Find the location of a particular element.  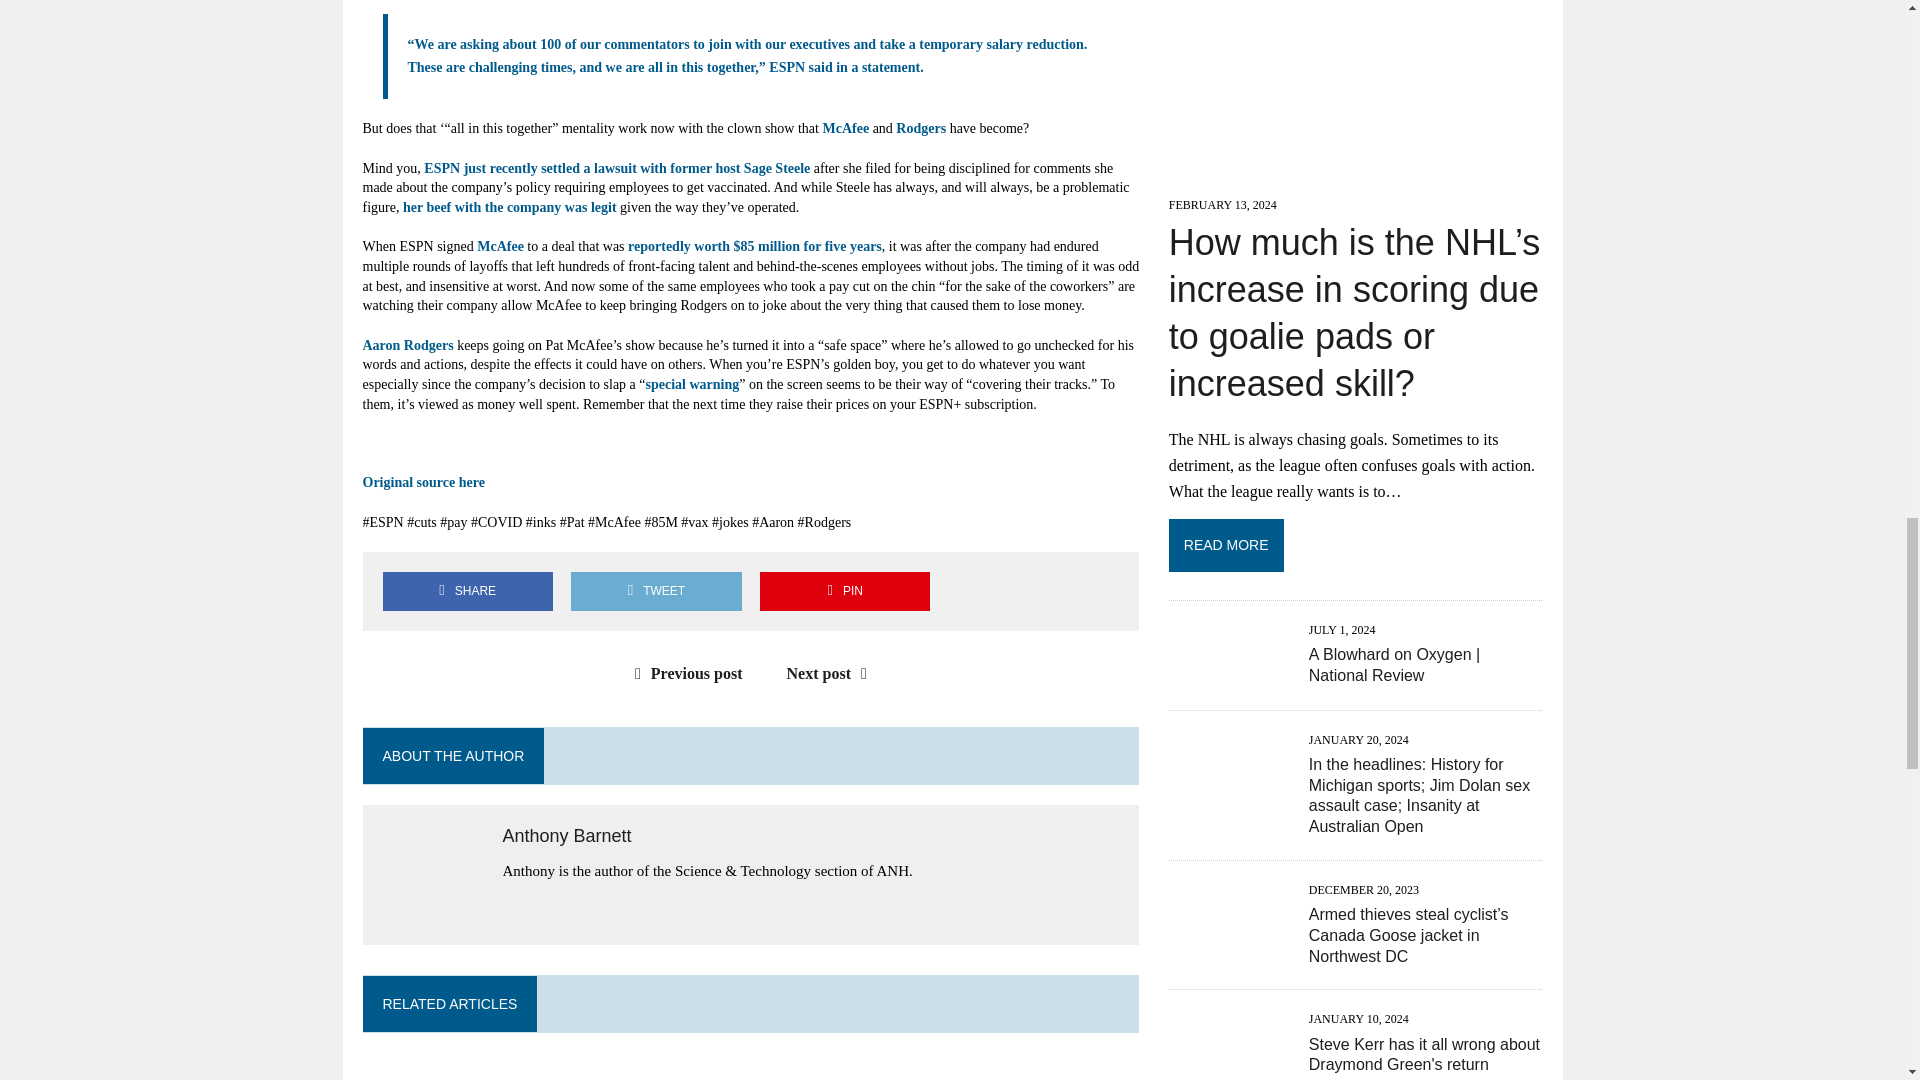

Share on Facebook is located at coordinates (467, 592).